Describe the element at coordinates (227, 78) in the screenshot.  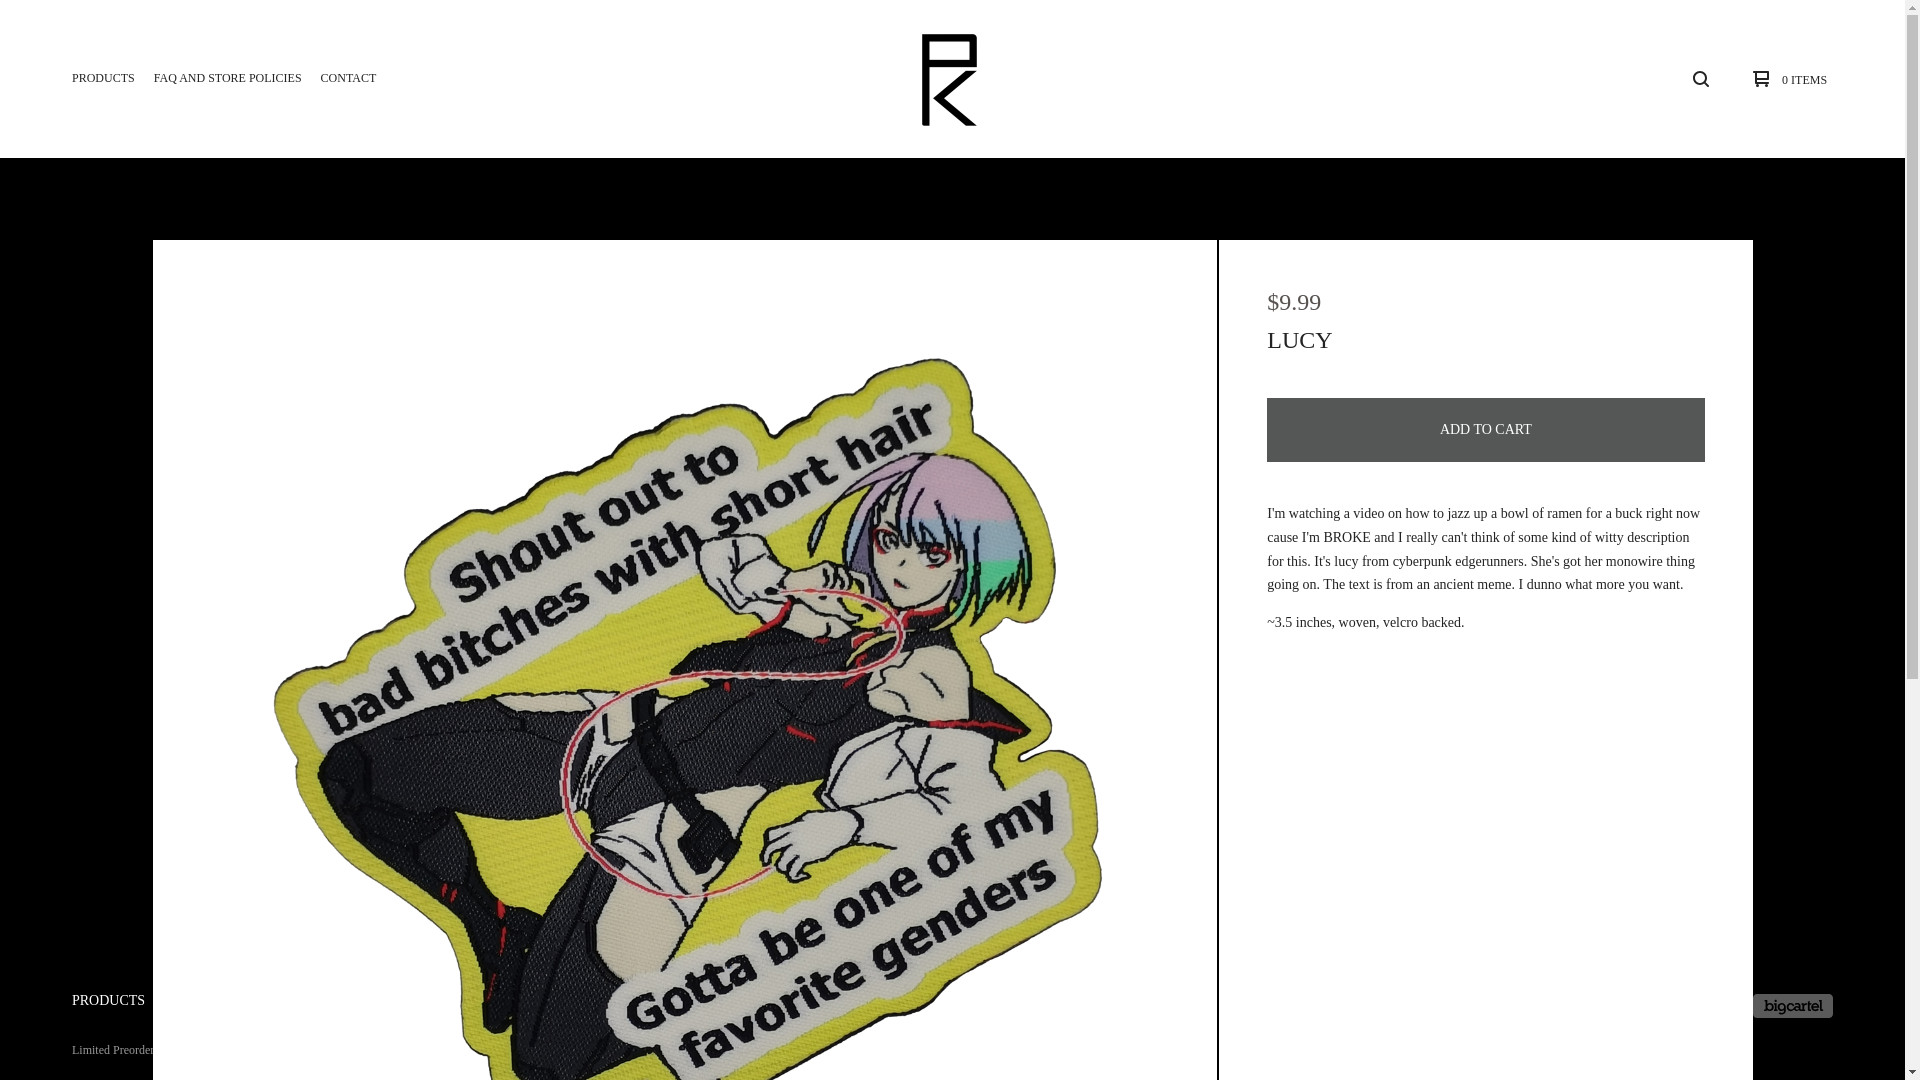
I see `FAQ AND STORE POLICIES` at that location.